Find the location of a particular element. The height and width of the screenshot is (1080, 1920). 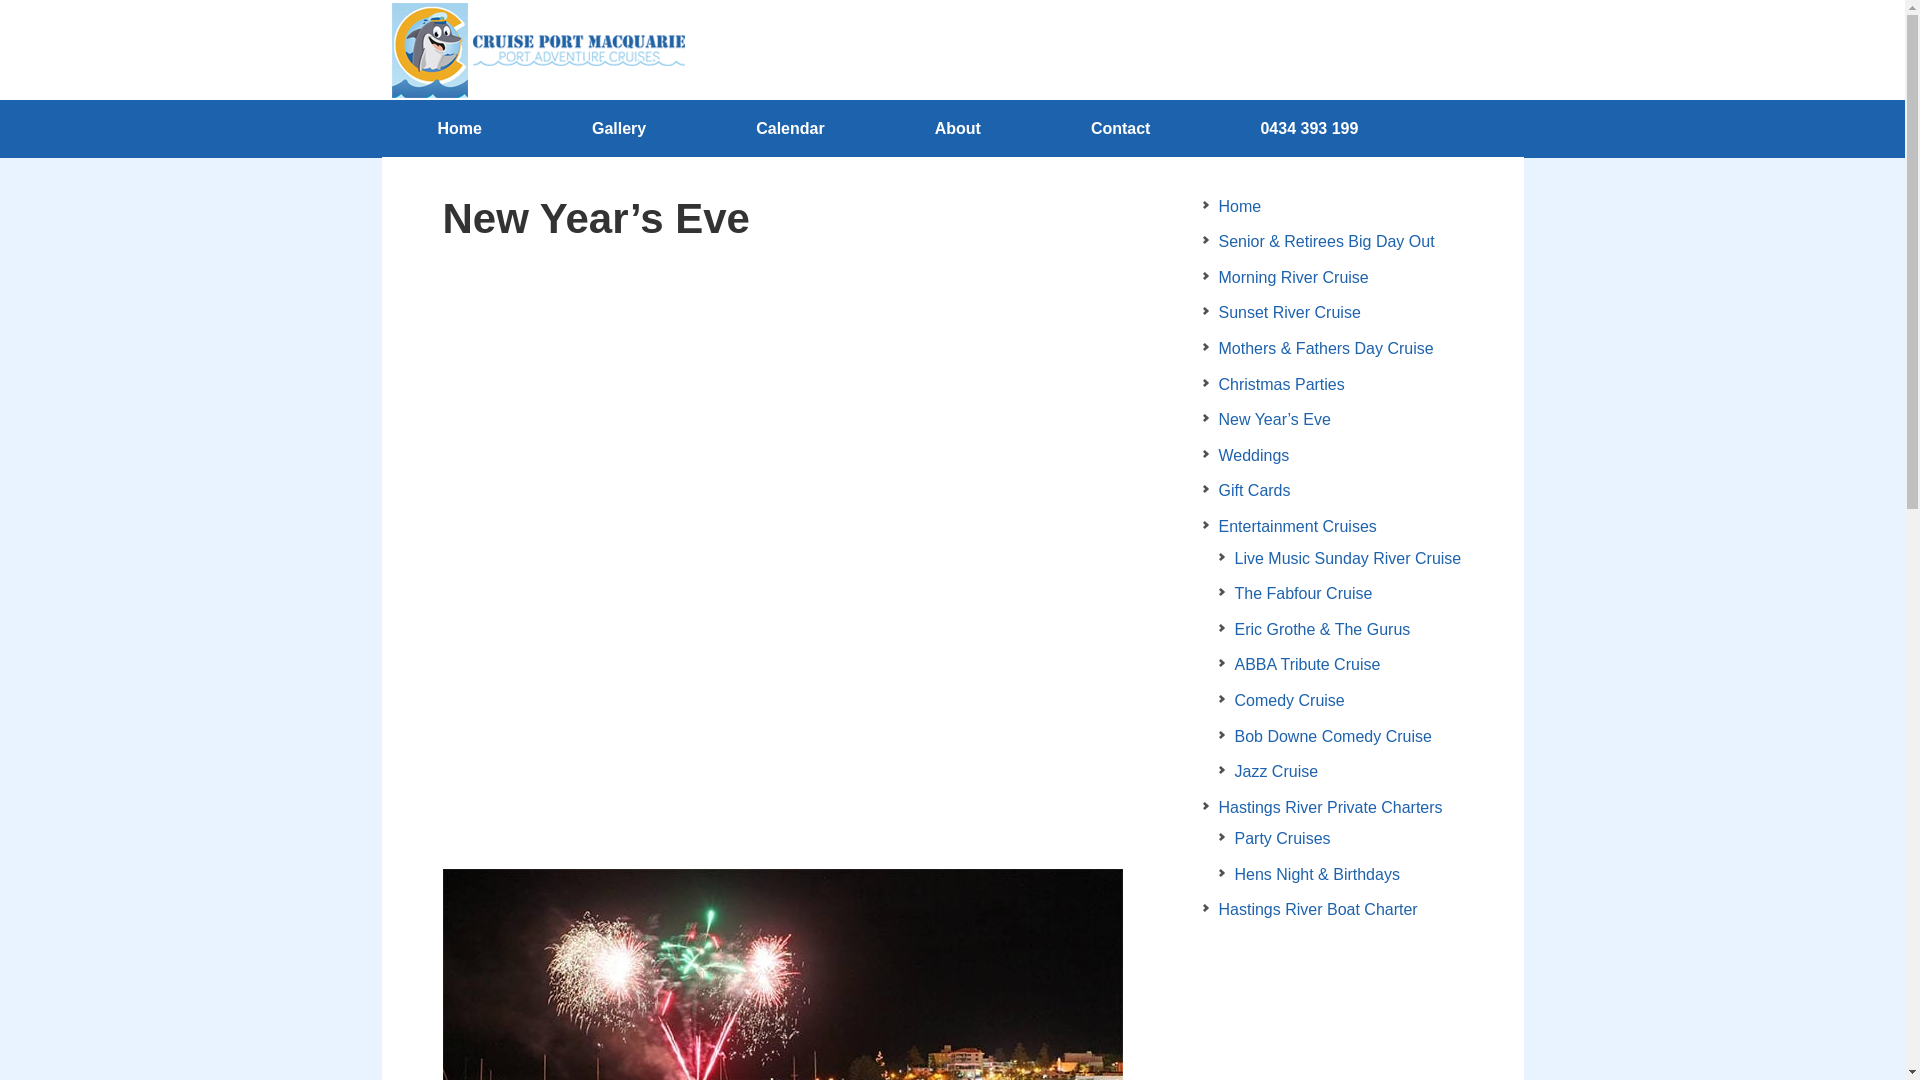

Home is located at coordinates (1240, 206).